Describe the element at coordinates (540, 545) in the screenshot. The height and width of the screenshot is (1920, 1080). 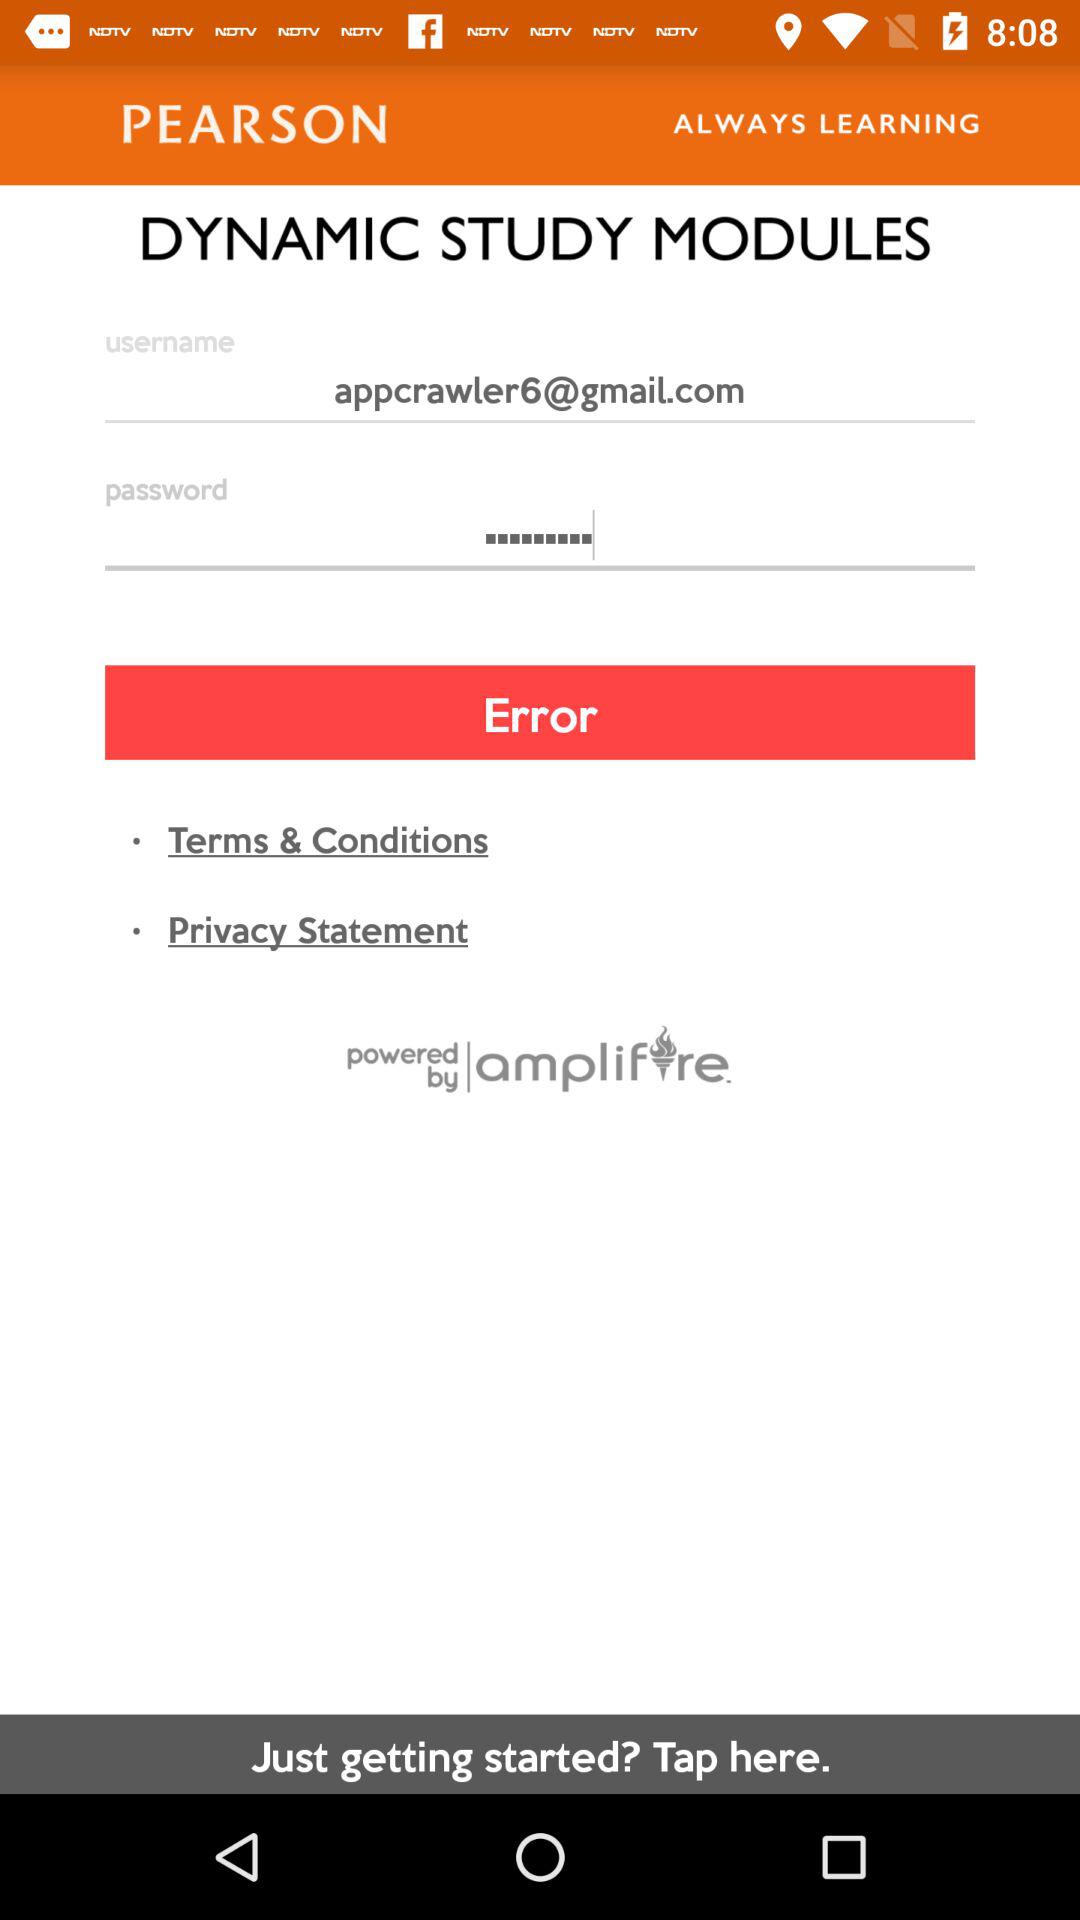
I see `press the item below appcrawler6@gmail.com icon` at that location.